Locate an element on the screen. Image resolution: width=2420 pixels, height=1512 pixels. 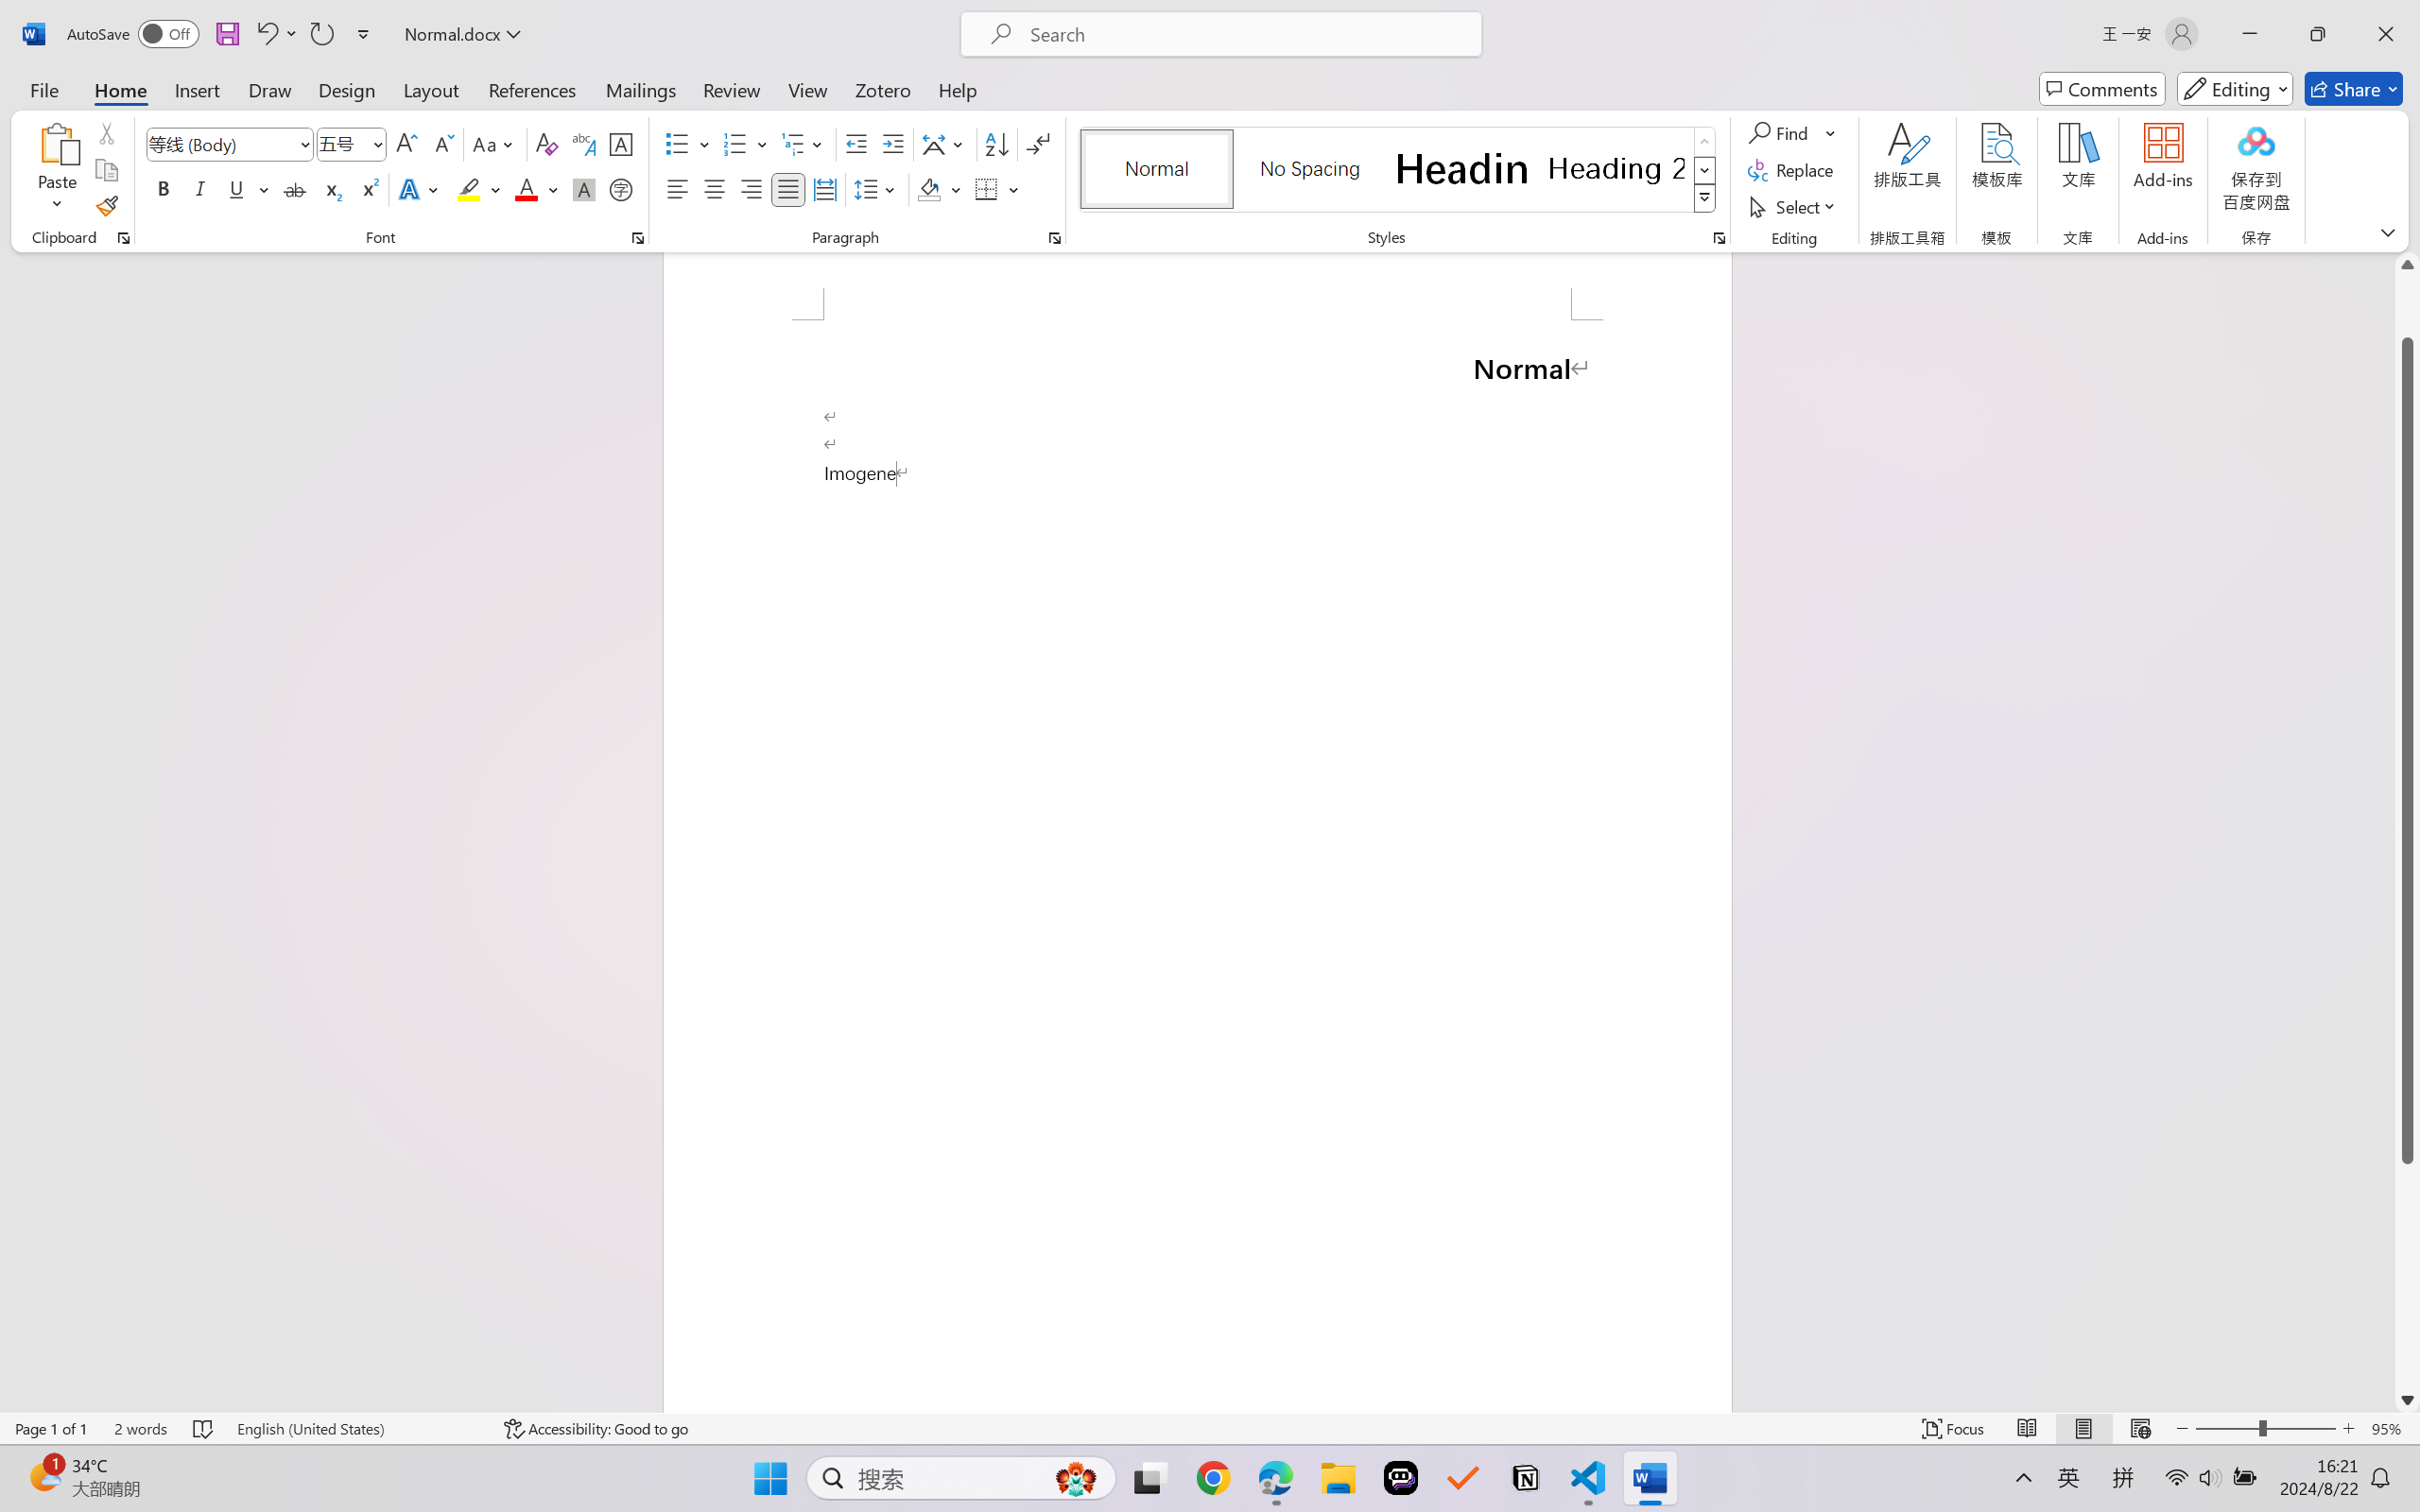
Multilevel List is located at coordinates (804, 144).